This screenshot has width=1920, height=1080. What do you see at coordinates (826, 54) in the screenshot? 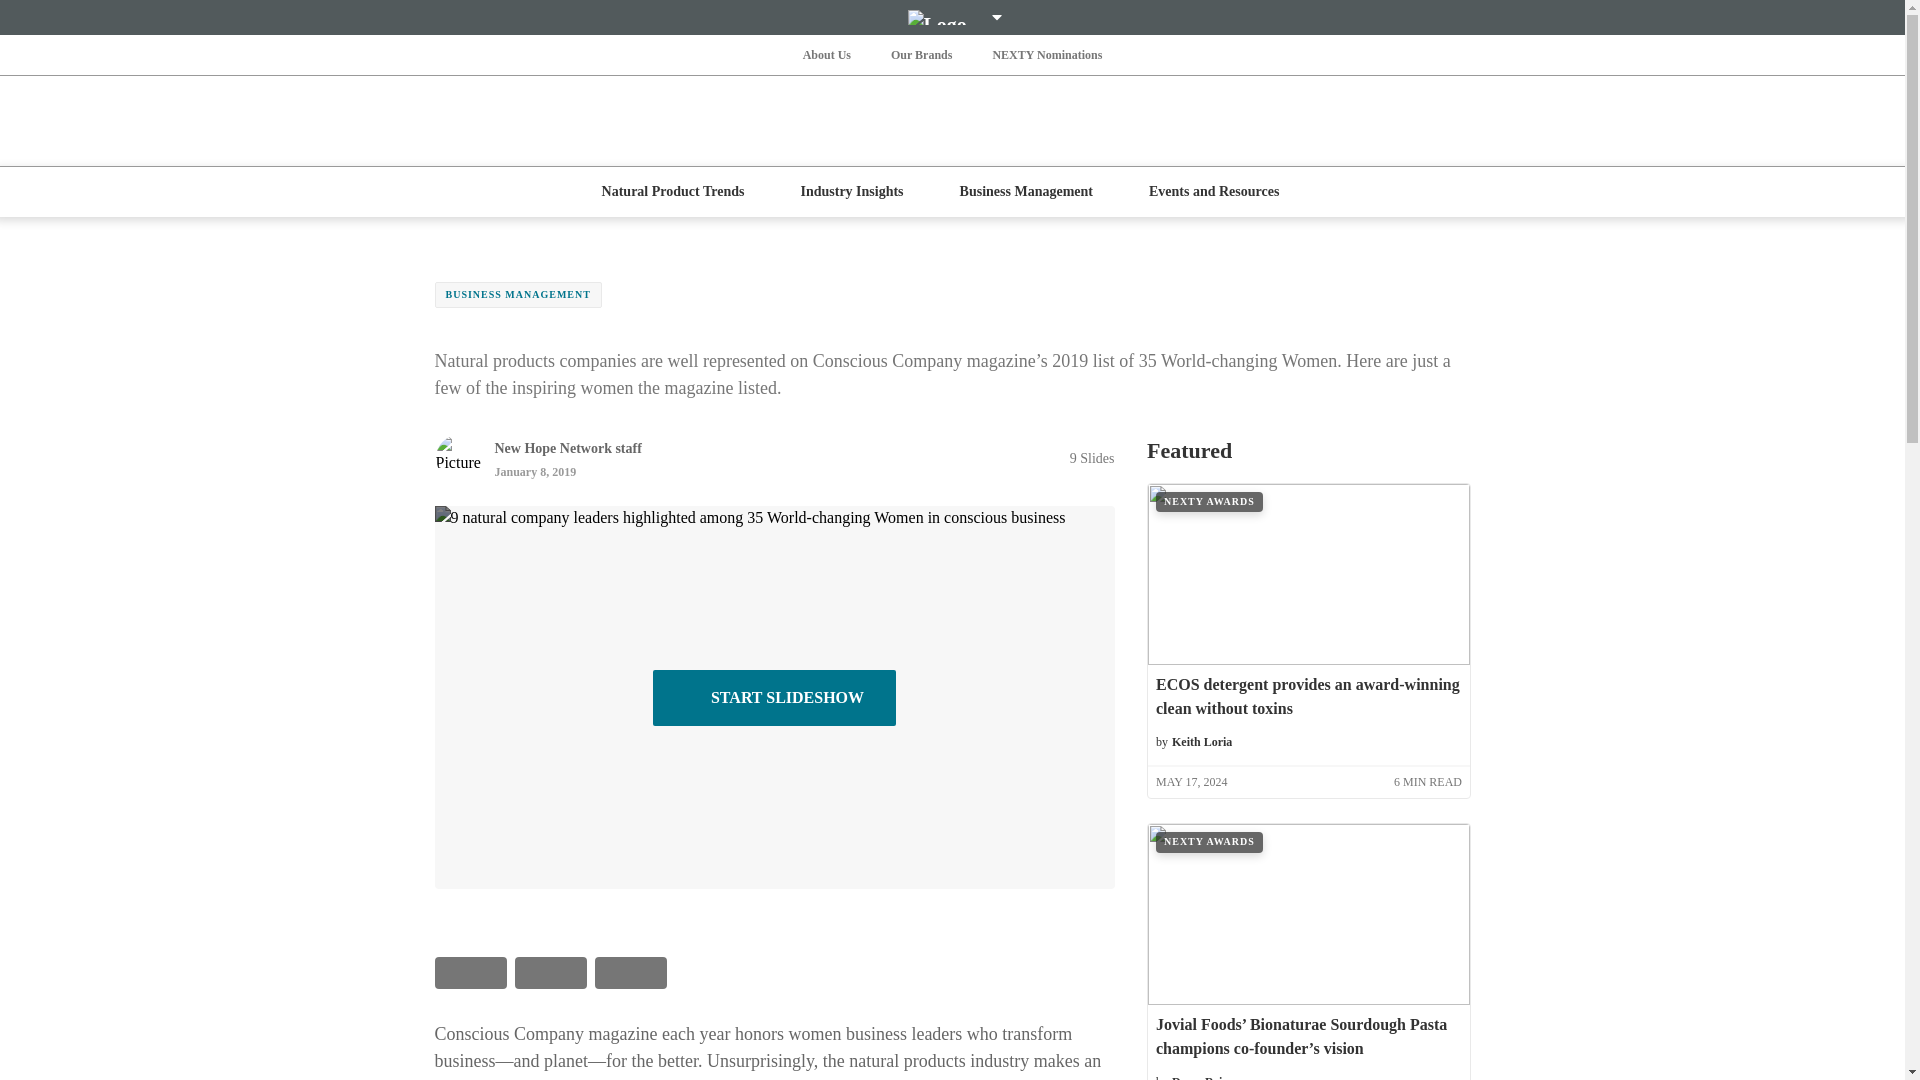
I see `About Us` at bounding box center [826, 54].